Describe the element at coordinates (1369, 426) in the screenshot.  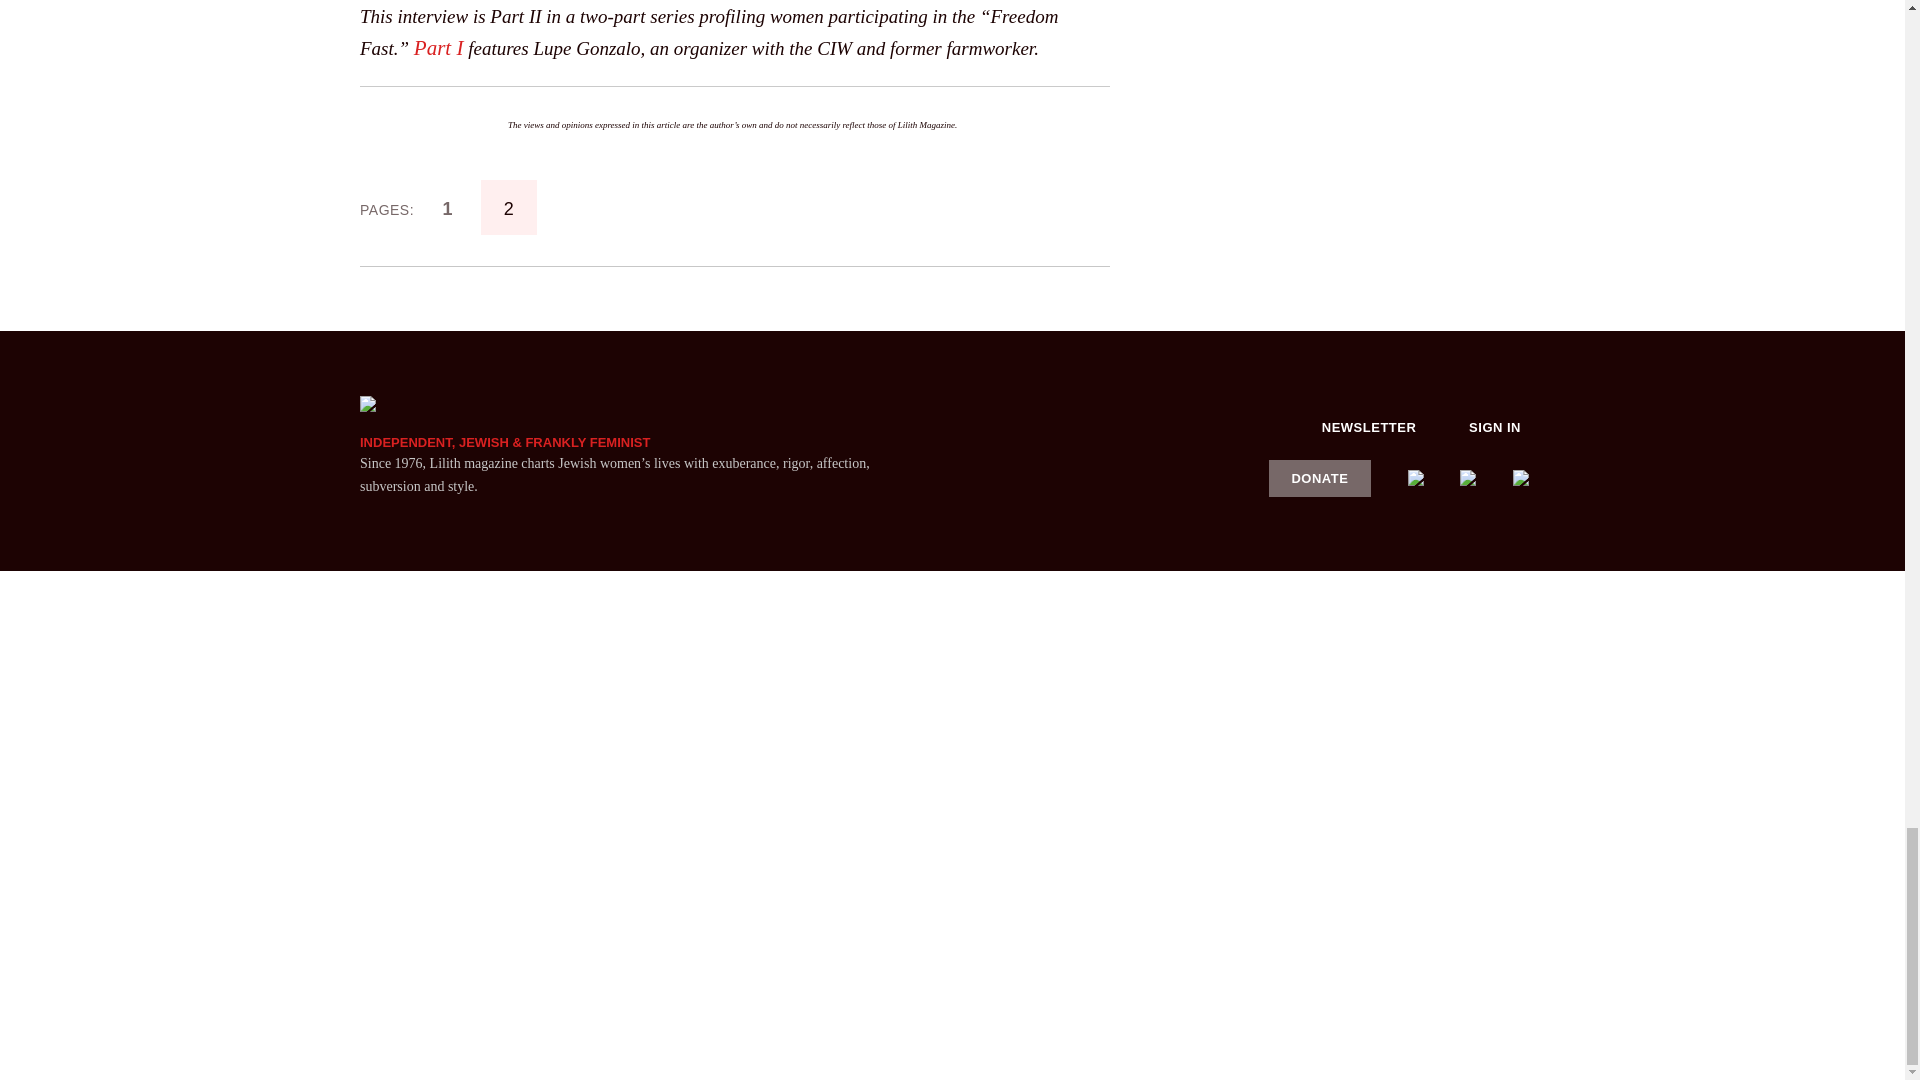
I see `NEWSLETTER` at that location.